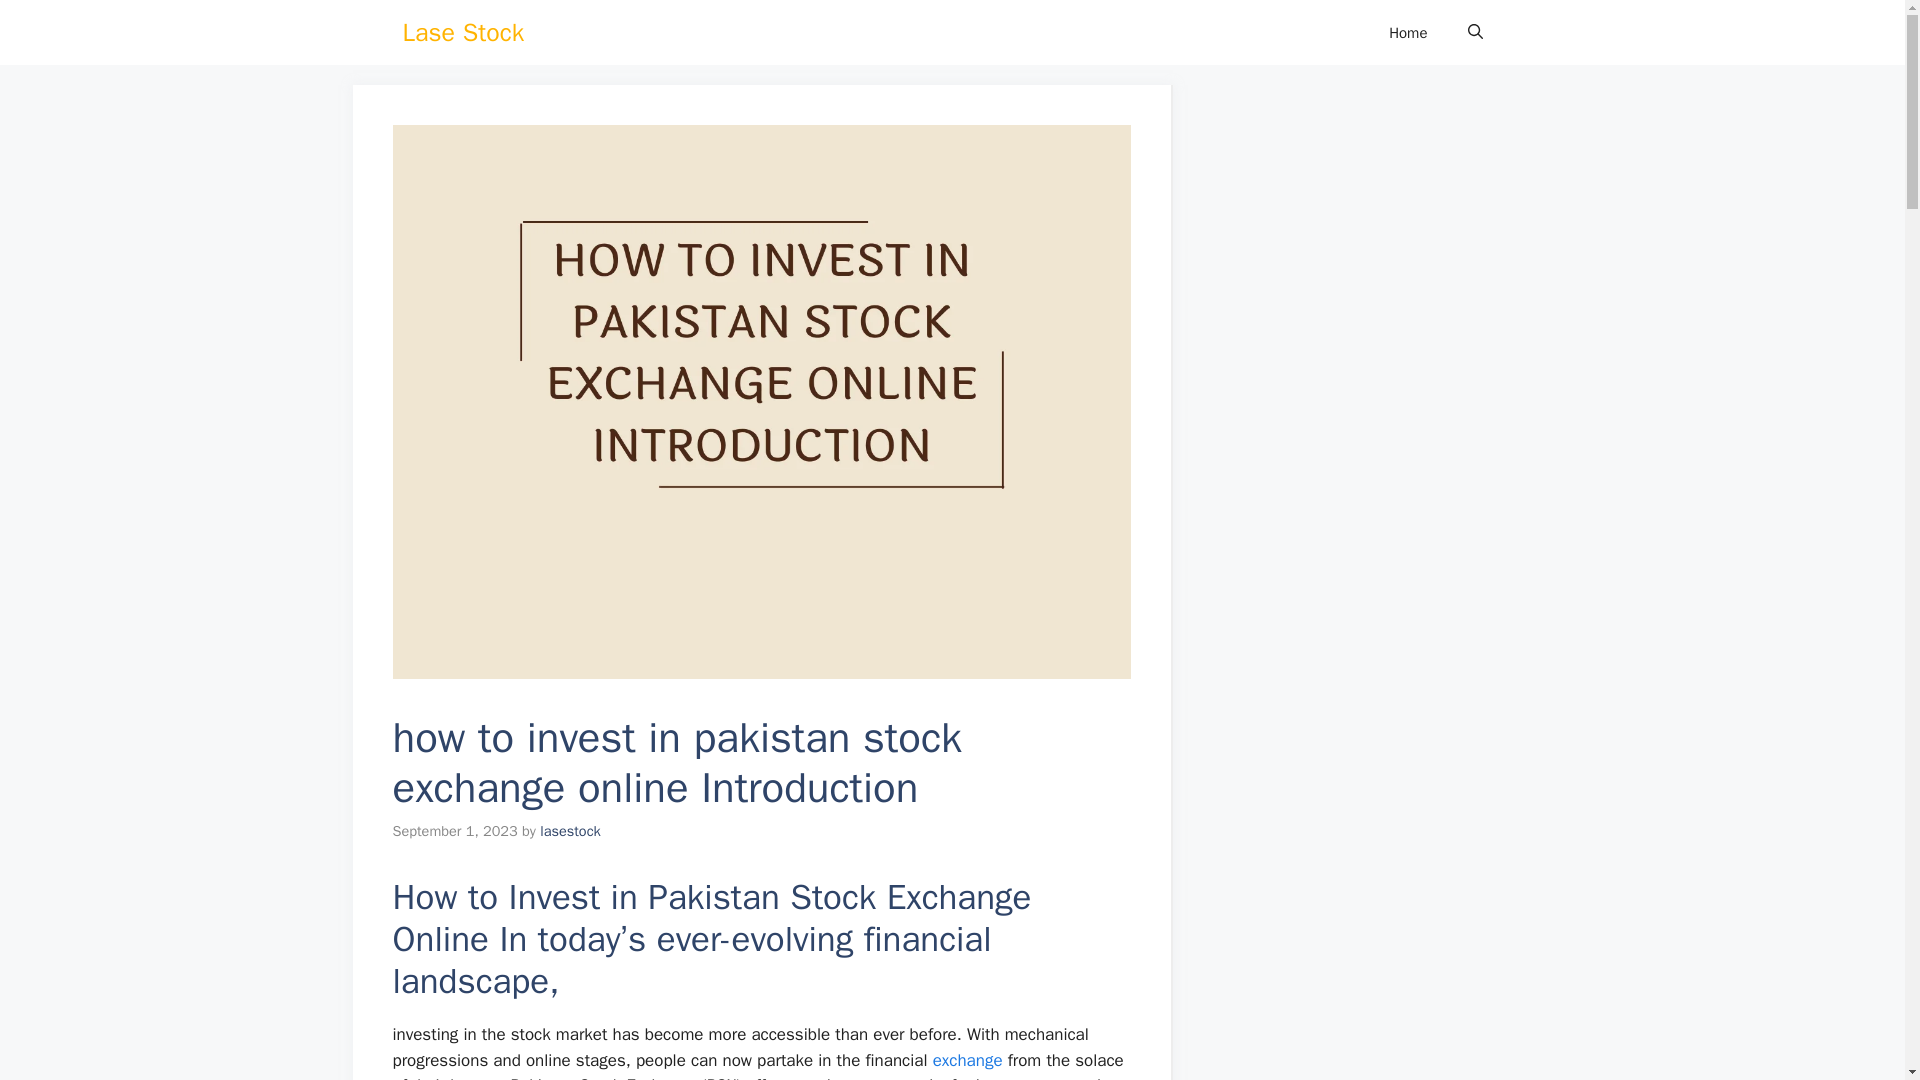  Describe the element at coordinates (462, 32) in the screenshot. I see `Lase Stock` at that location.